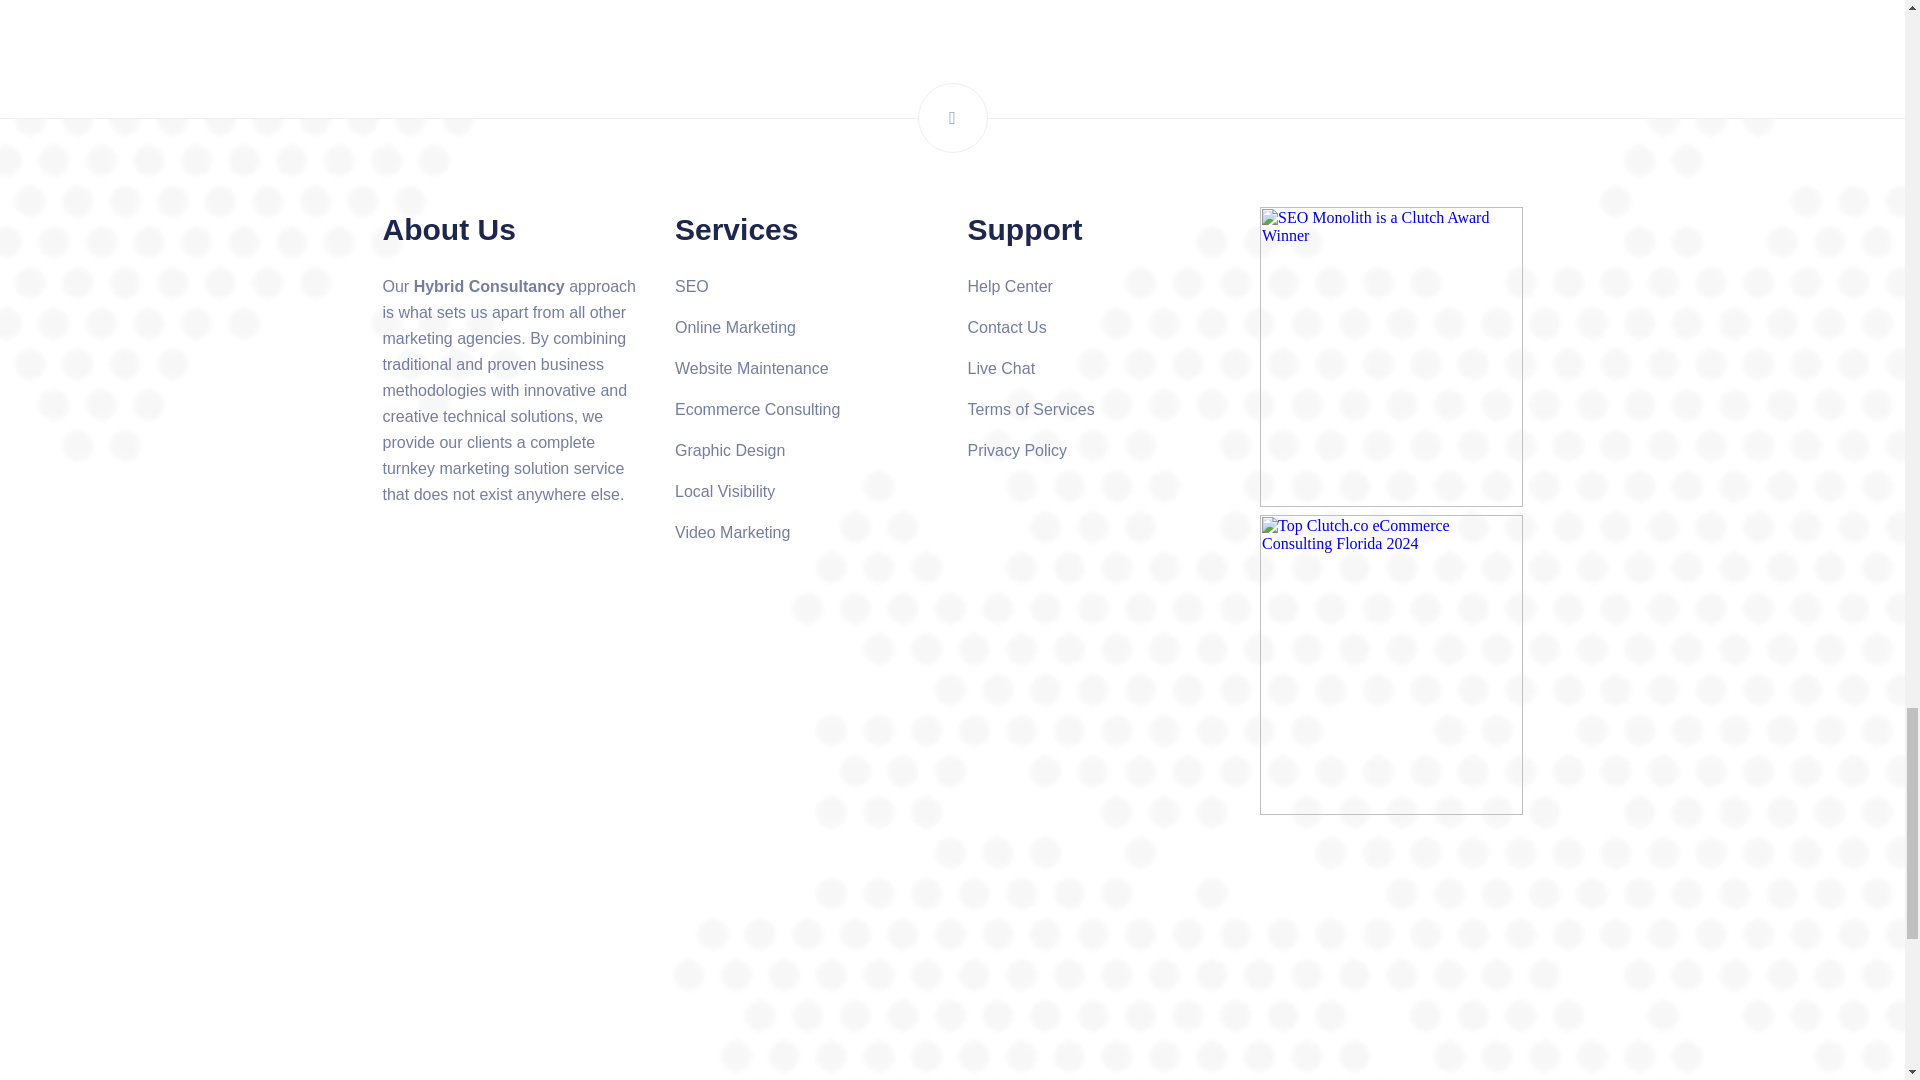  I want to click on Help Center, so click(1010, 286).